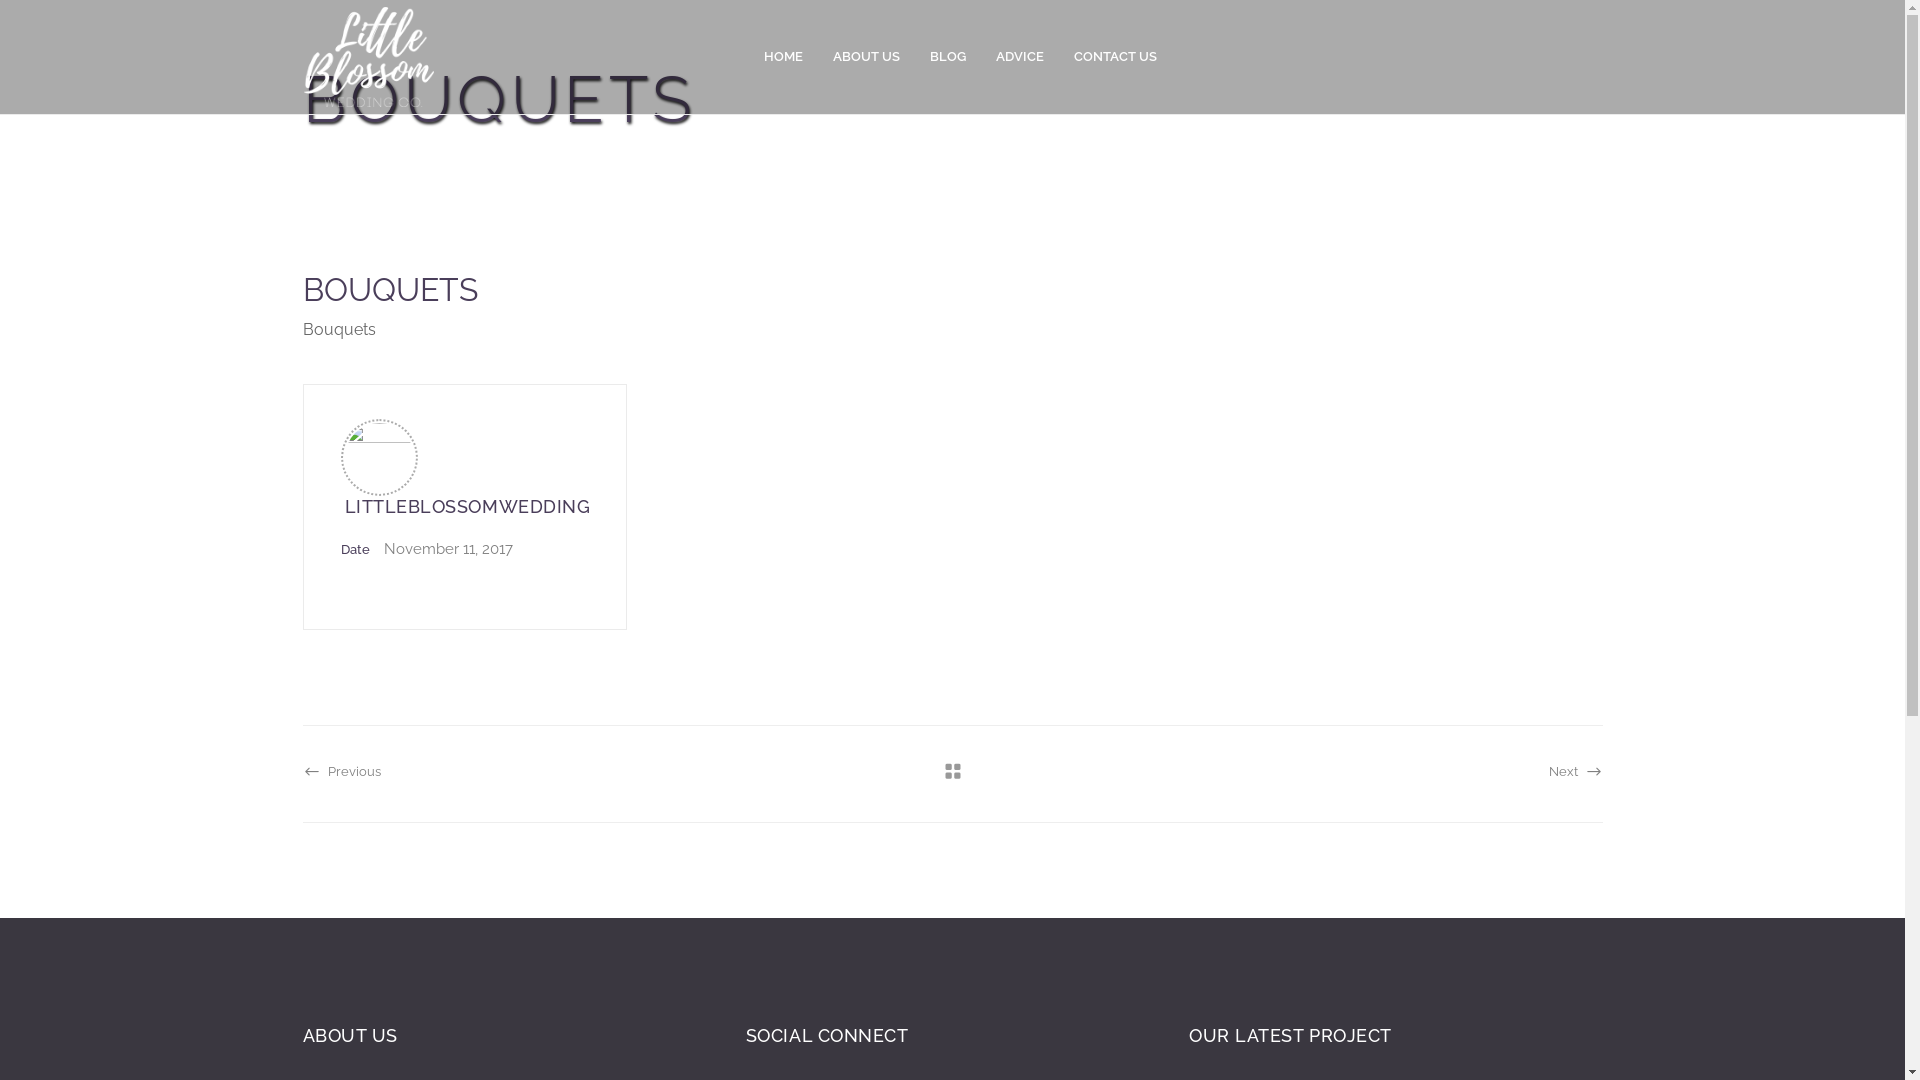 This screenshot has height=1080, width=1920. What do you see at coordinates (866, 57) in the screenshot?
I see `ABOUT US` at bounding box center [866, 57].